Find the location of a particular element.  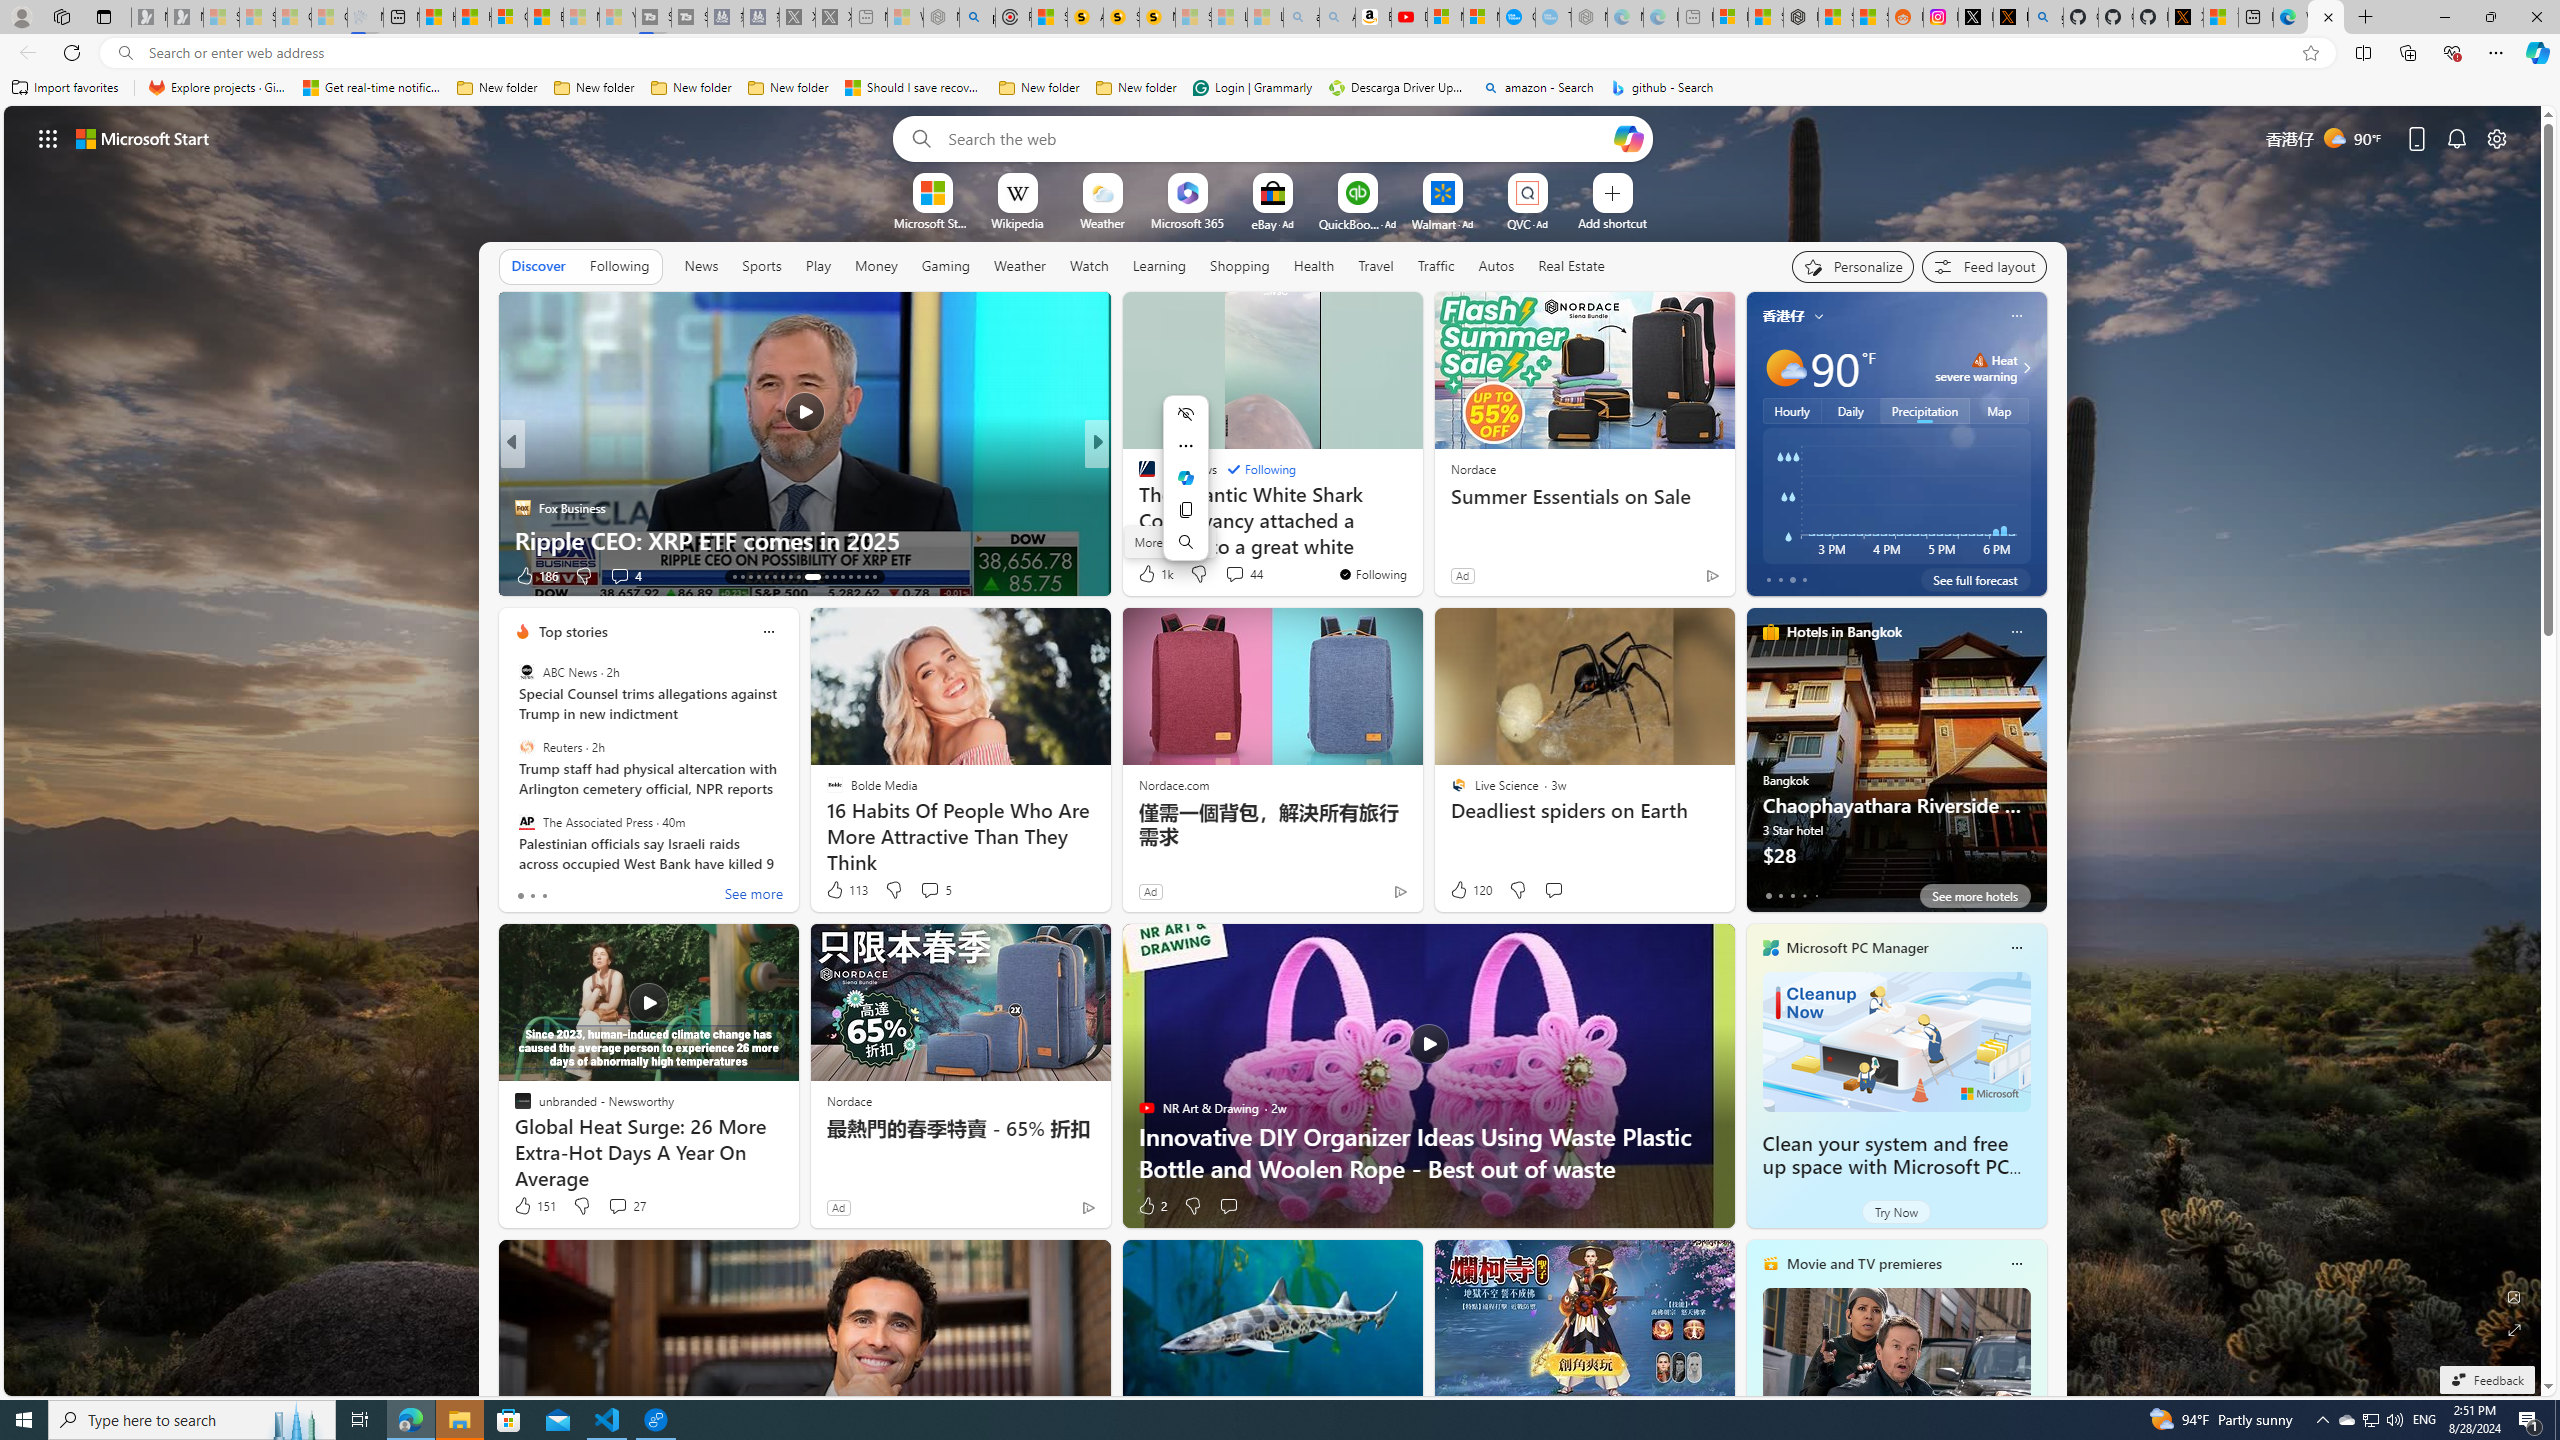

Men Share The 14 Unspoken Rules for Successful Marriage is located at coordinates (1419, 524).